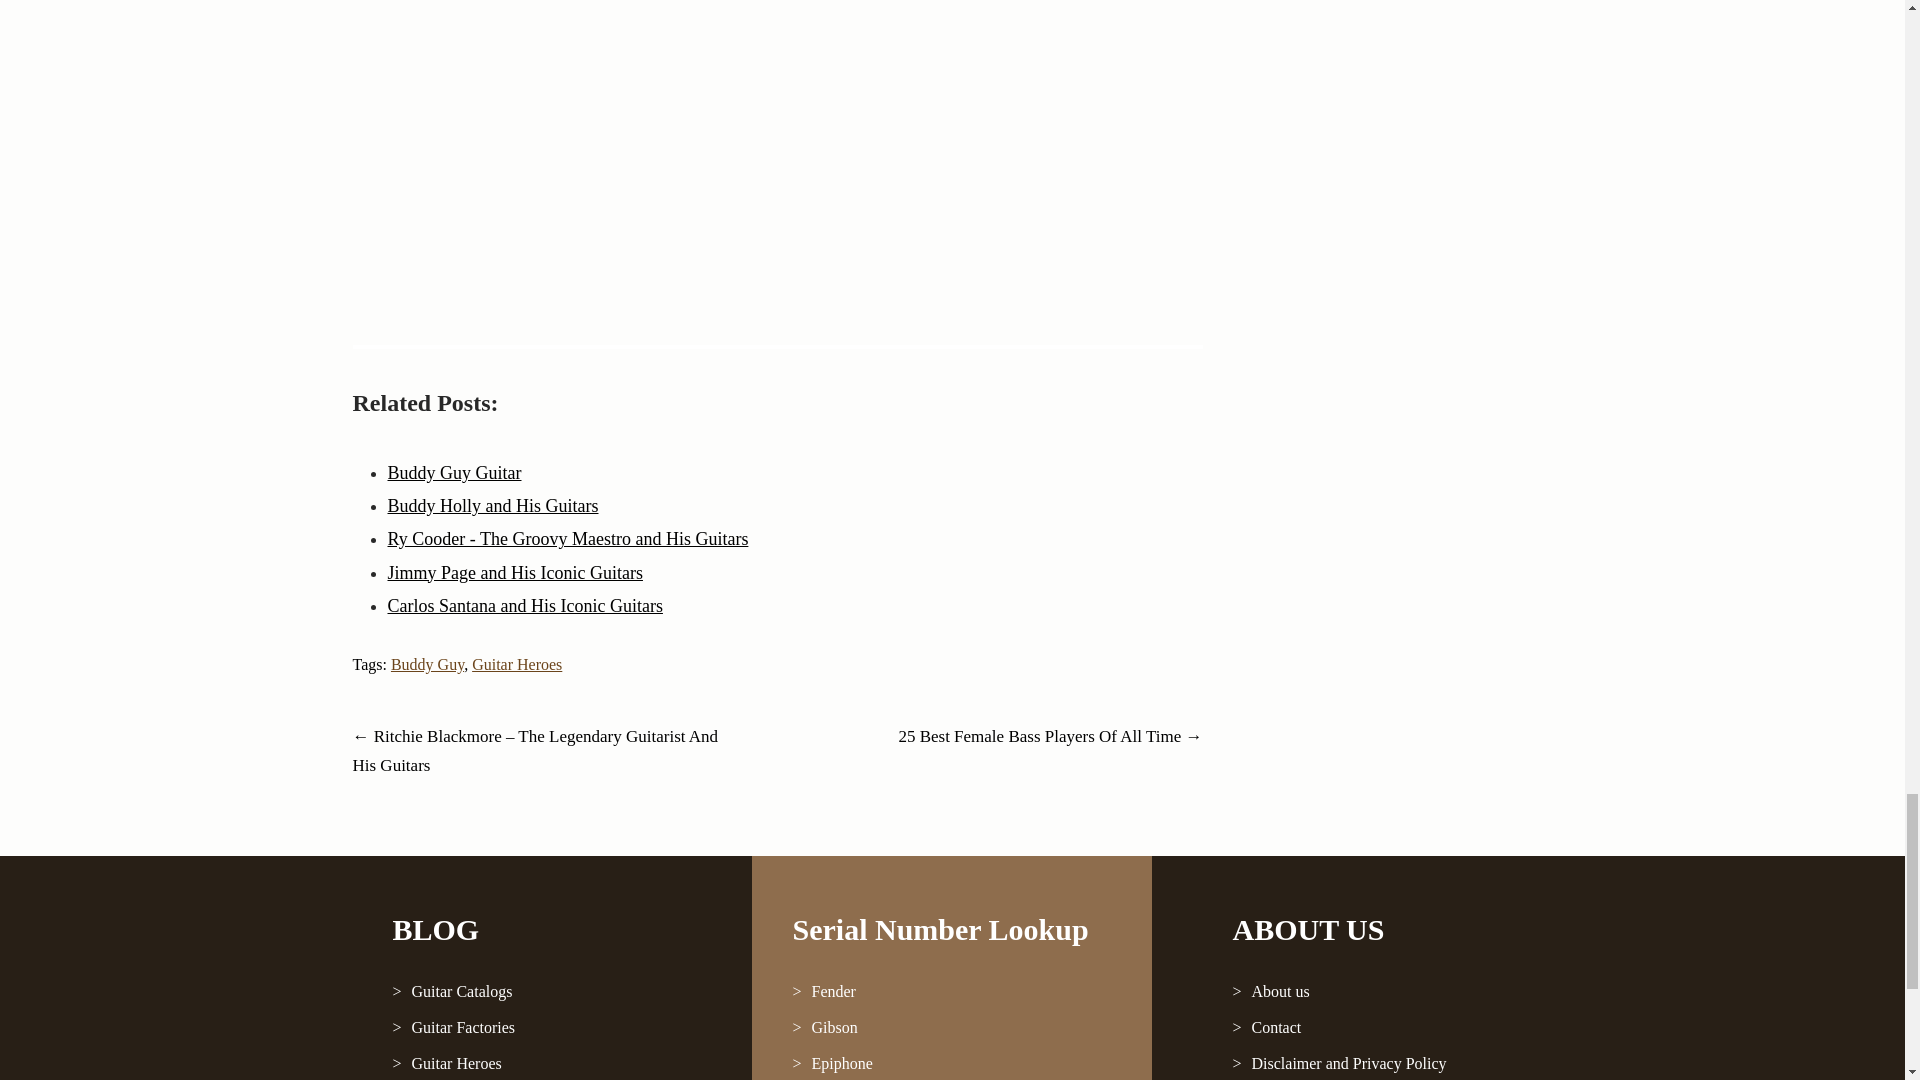  Describe the element at coordinates (552, 992) in the screenshot. I see `Guitar Catalogs` at that location.